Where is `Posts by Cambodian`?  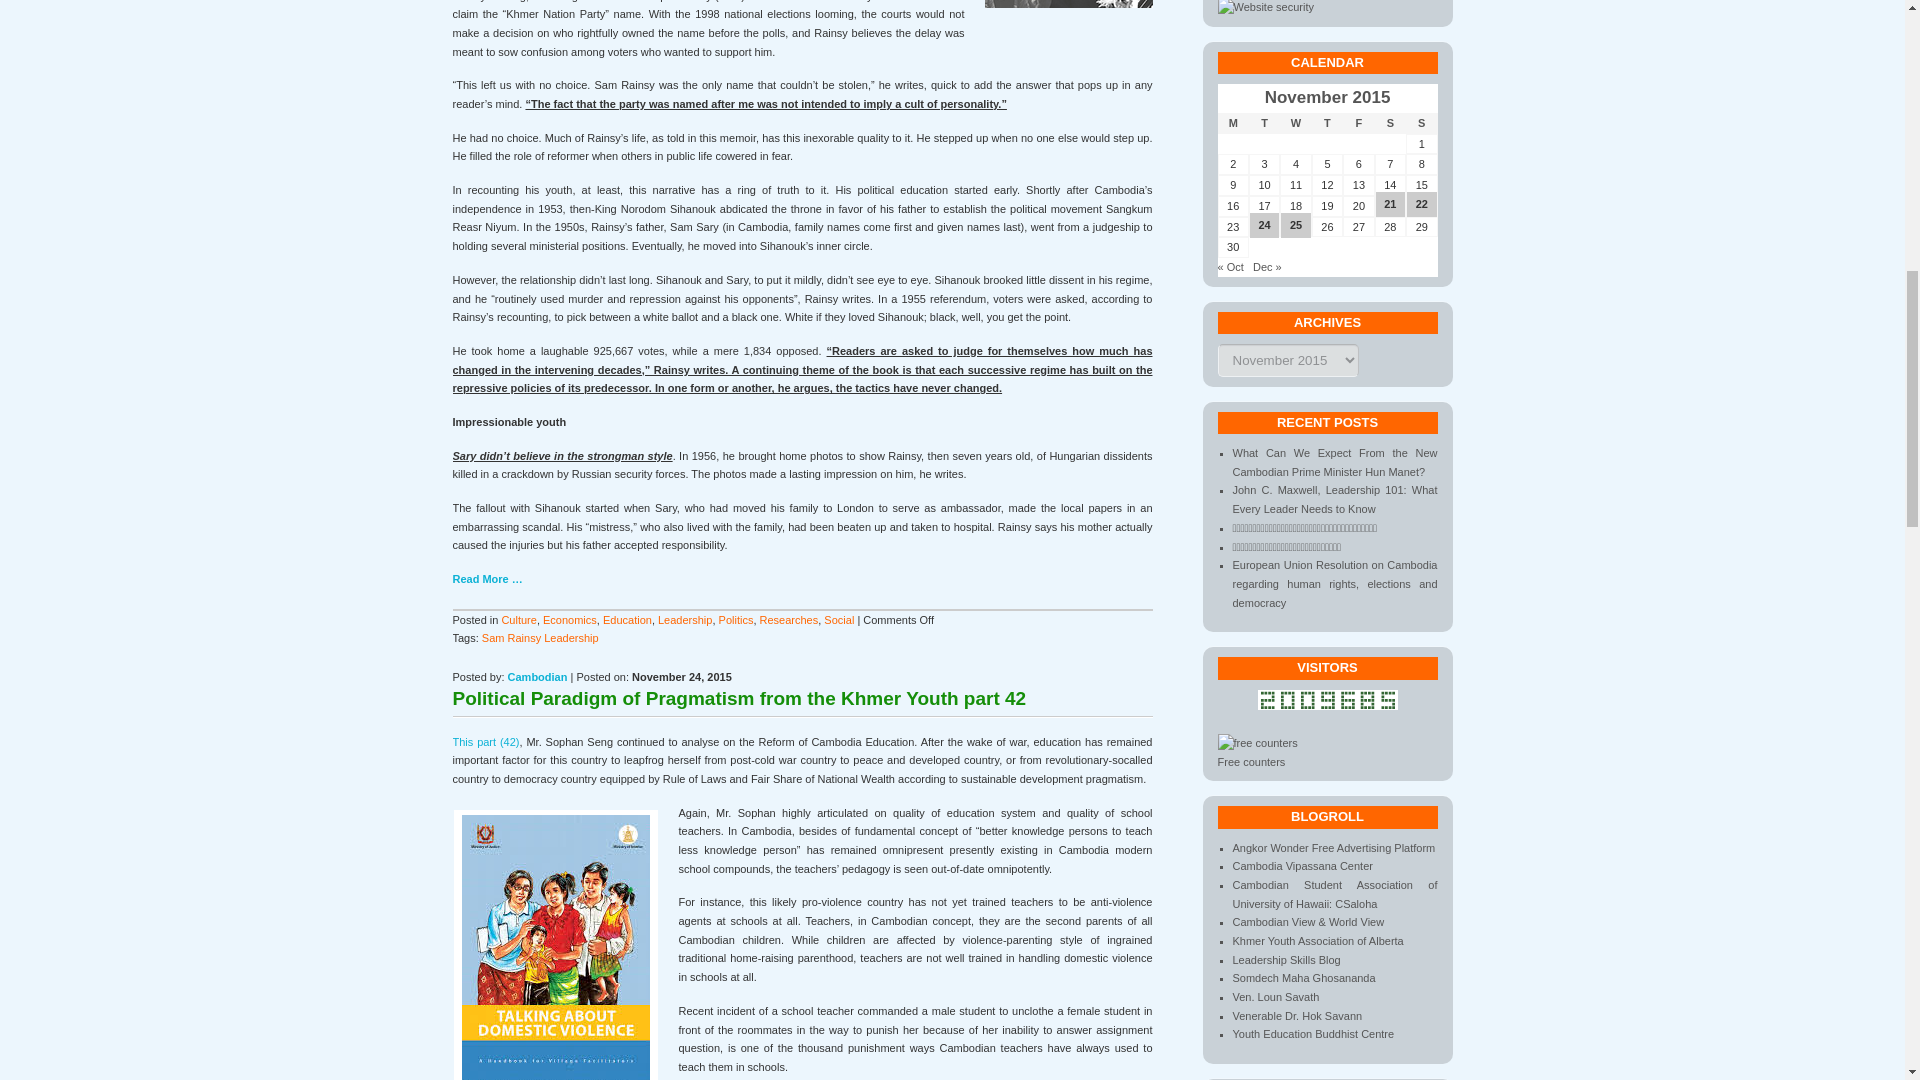
Posts by Cambodian is located at coordinates (538, 676).